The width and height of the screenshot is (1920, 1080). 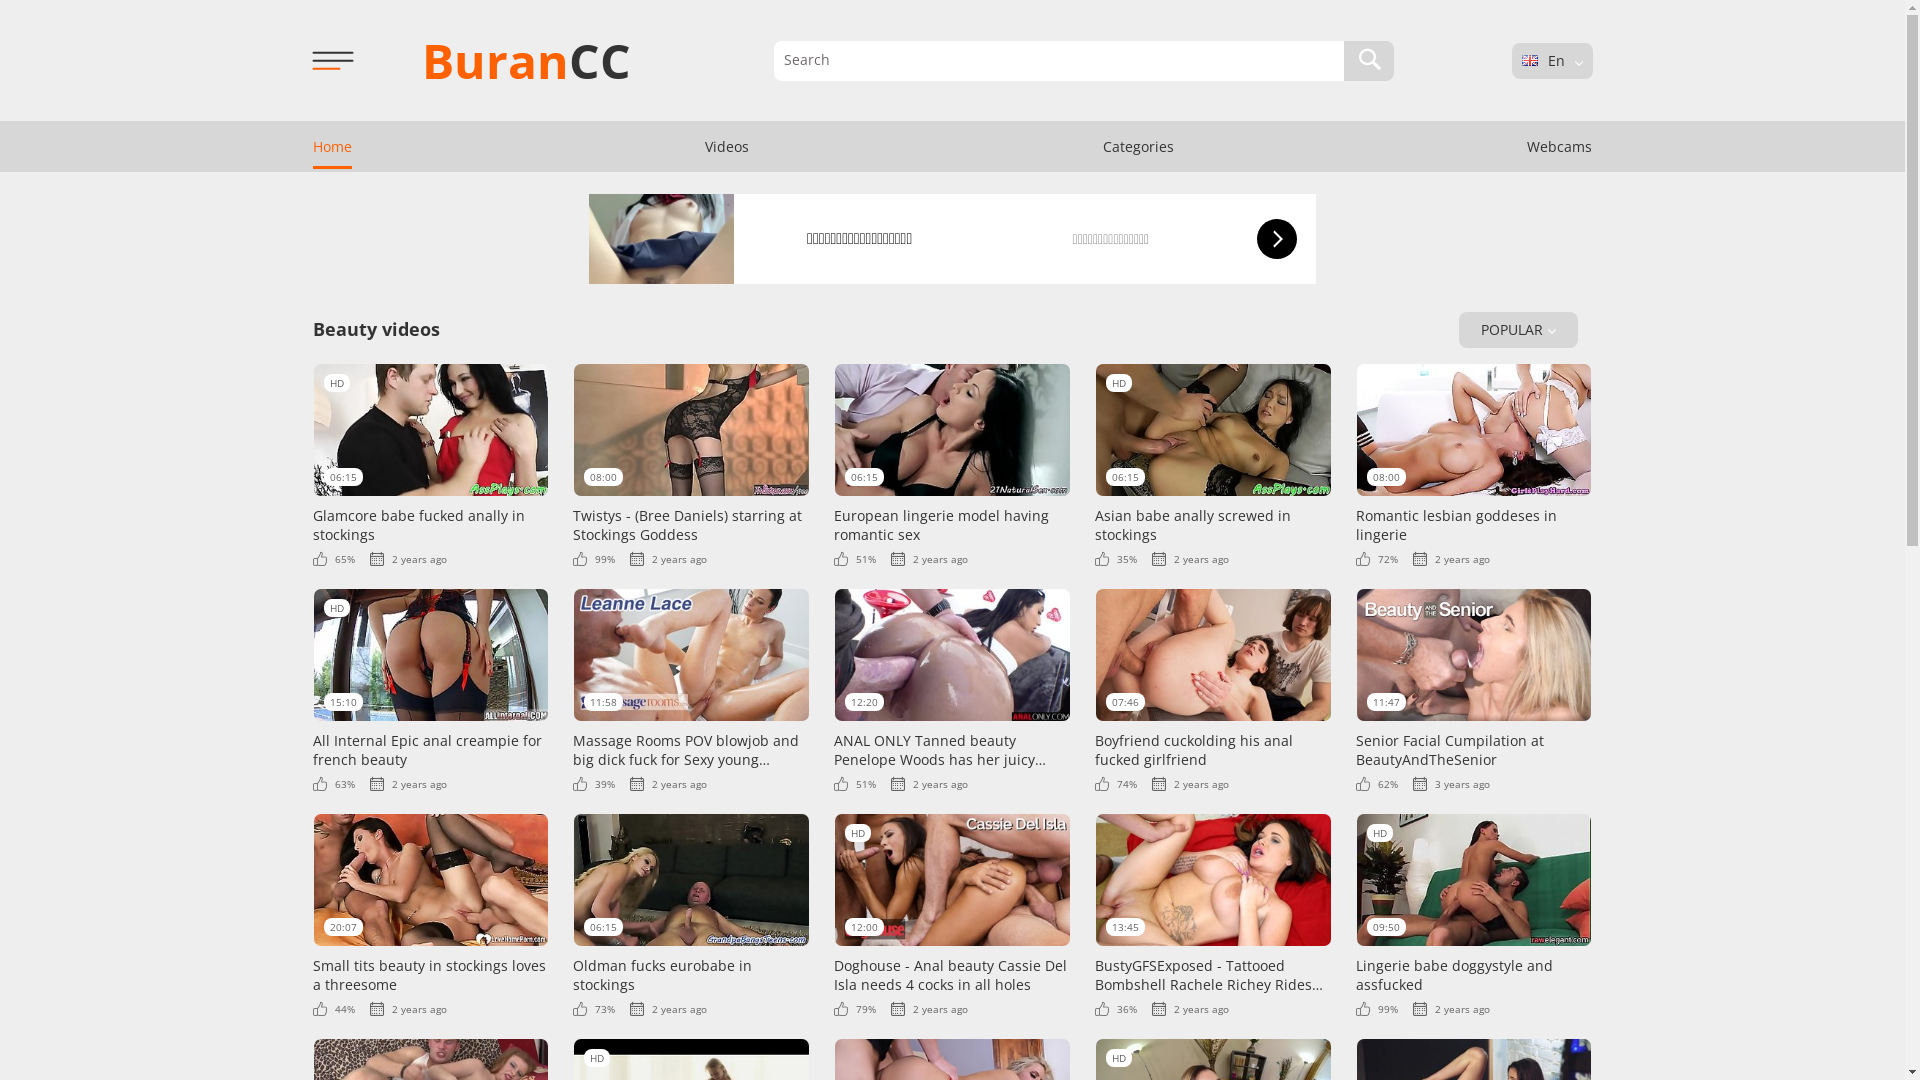 What do you see at coordinates (332, 146) in the screenshot?
I see `Home` at bounding box center [332, 146].